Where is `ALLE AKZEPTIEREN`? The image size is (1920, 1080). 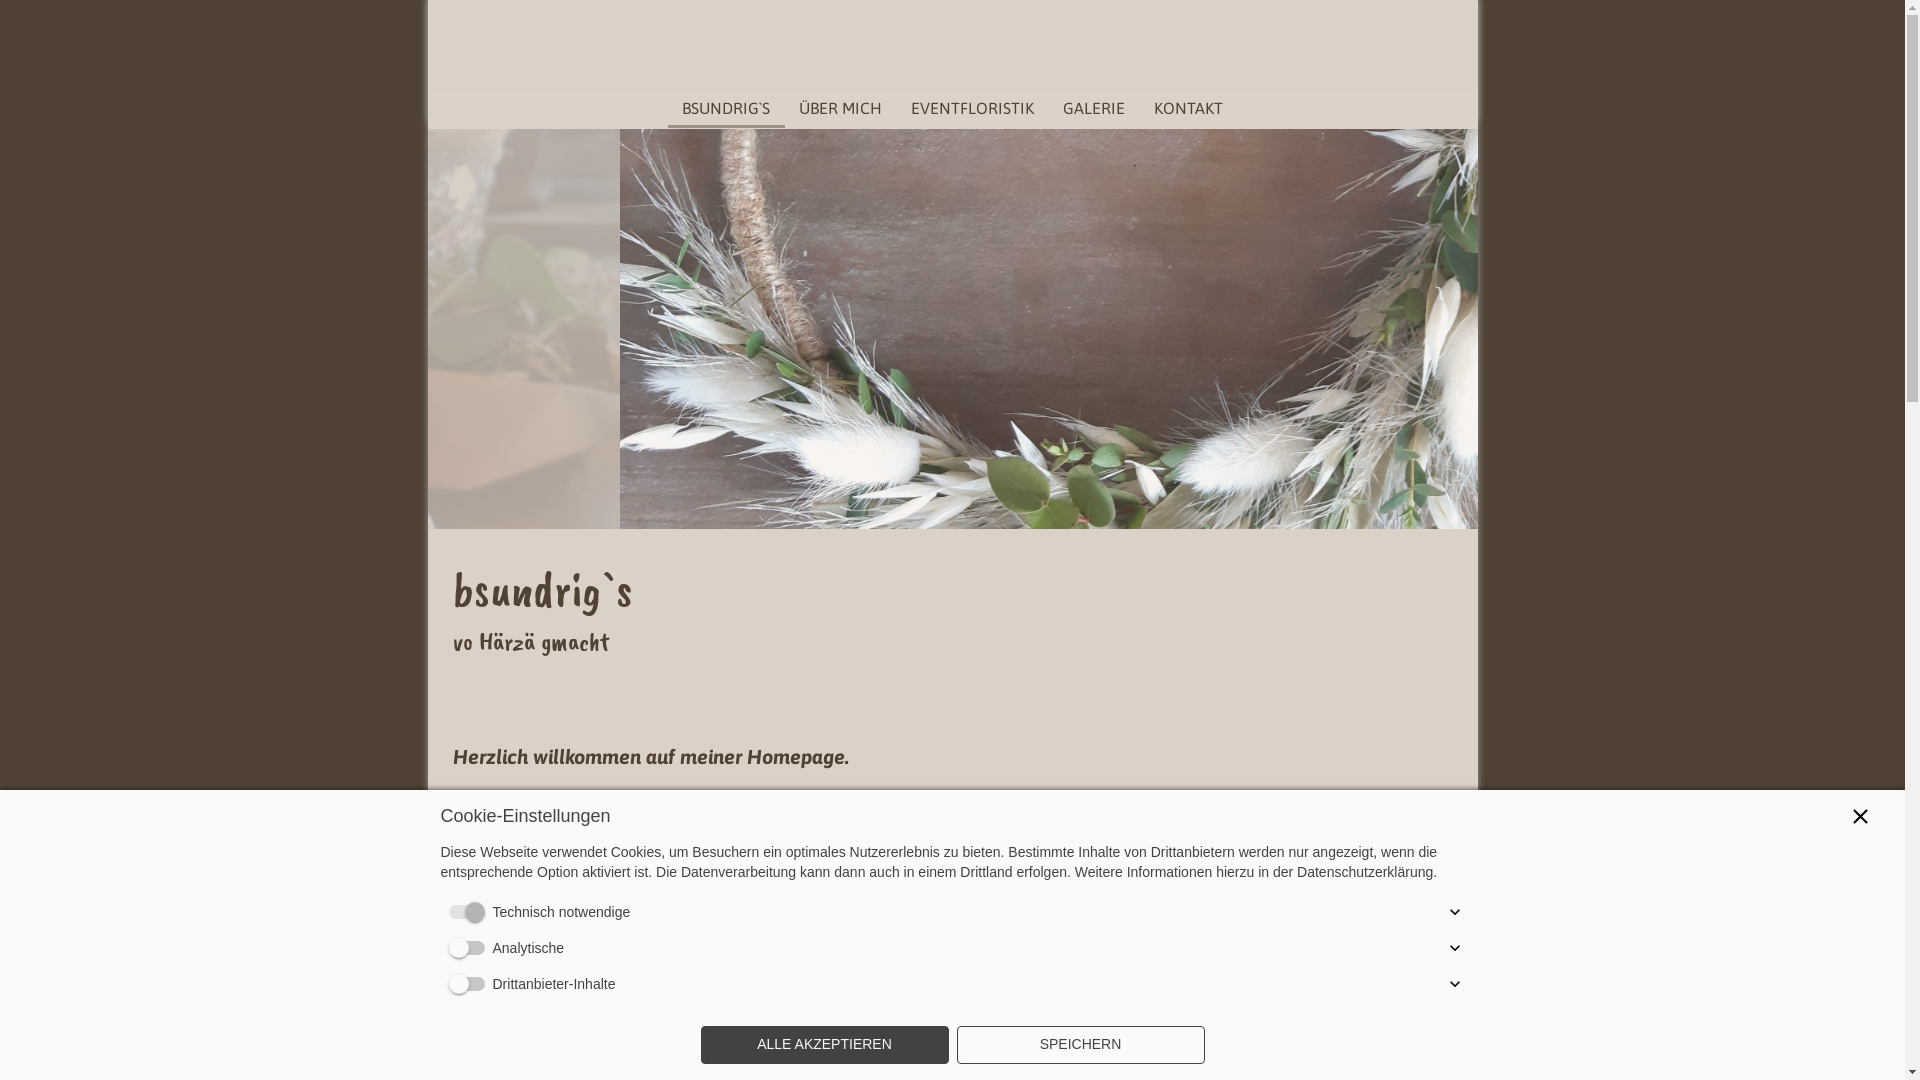 ALLE AKZEPTIEREN is located at coordinates (824, 1045).